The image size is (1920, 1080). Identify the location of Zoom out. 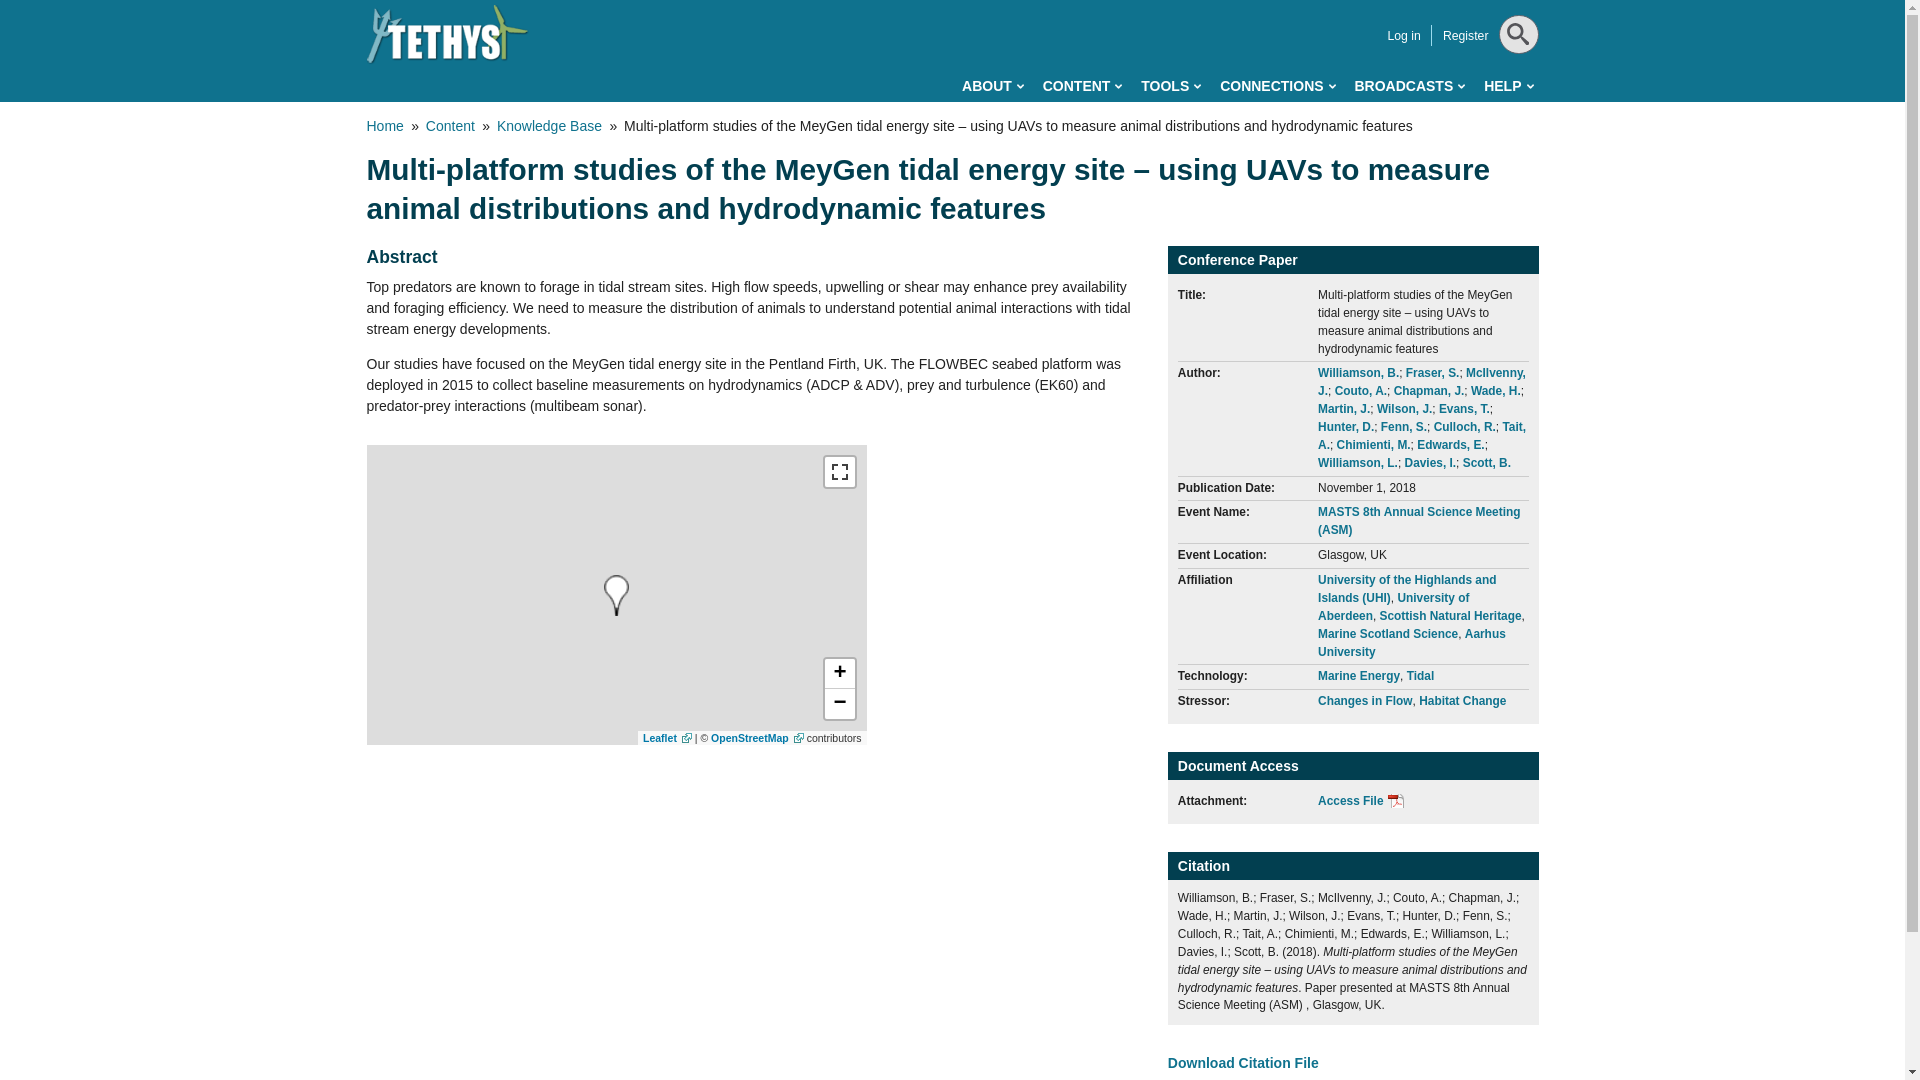
(838, 704).